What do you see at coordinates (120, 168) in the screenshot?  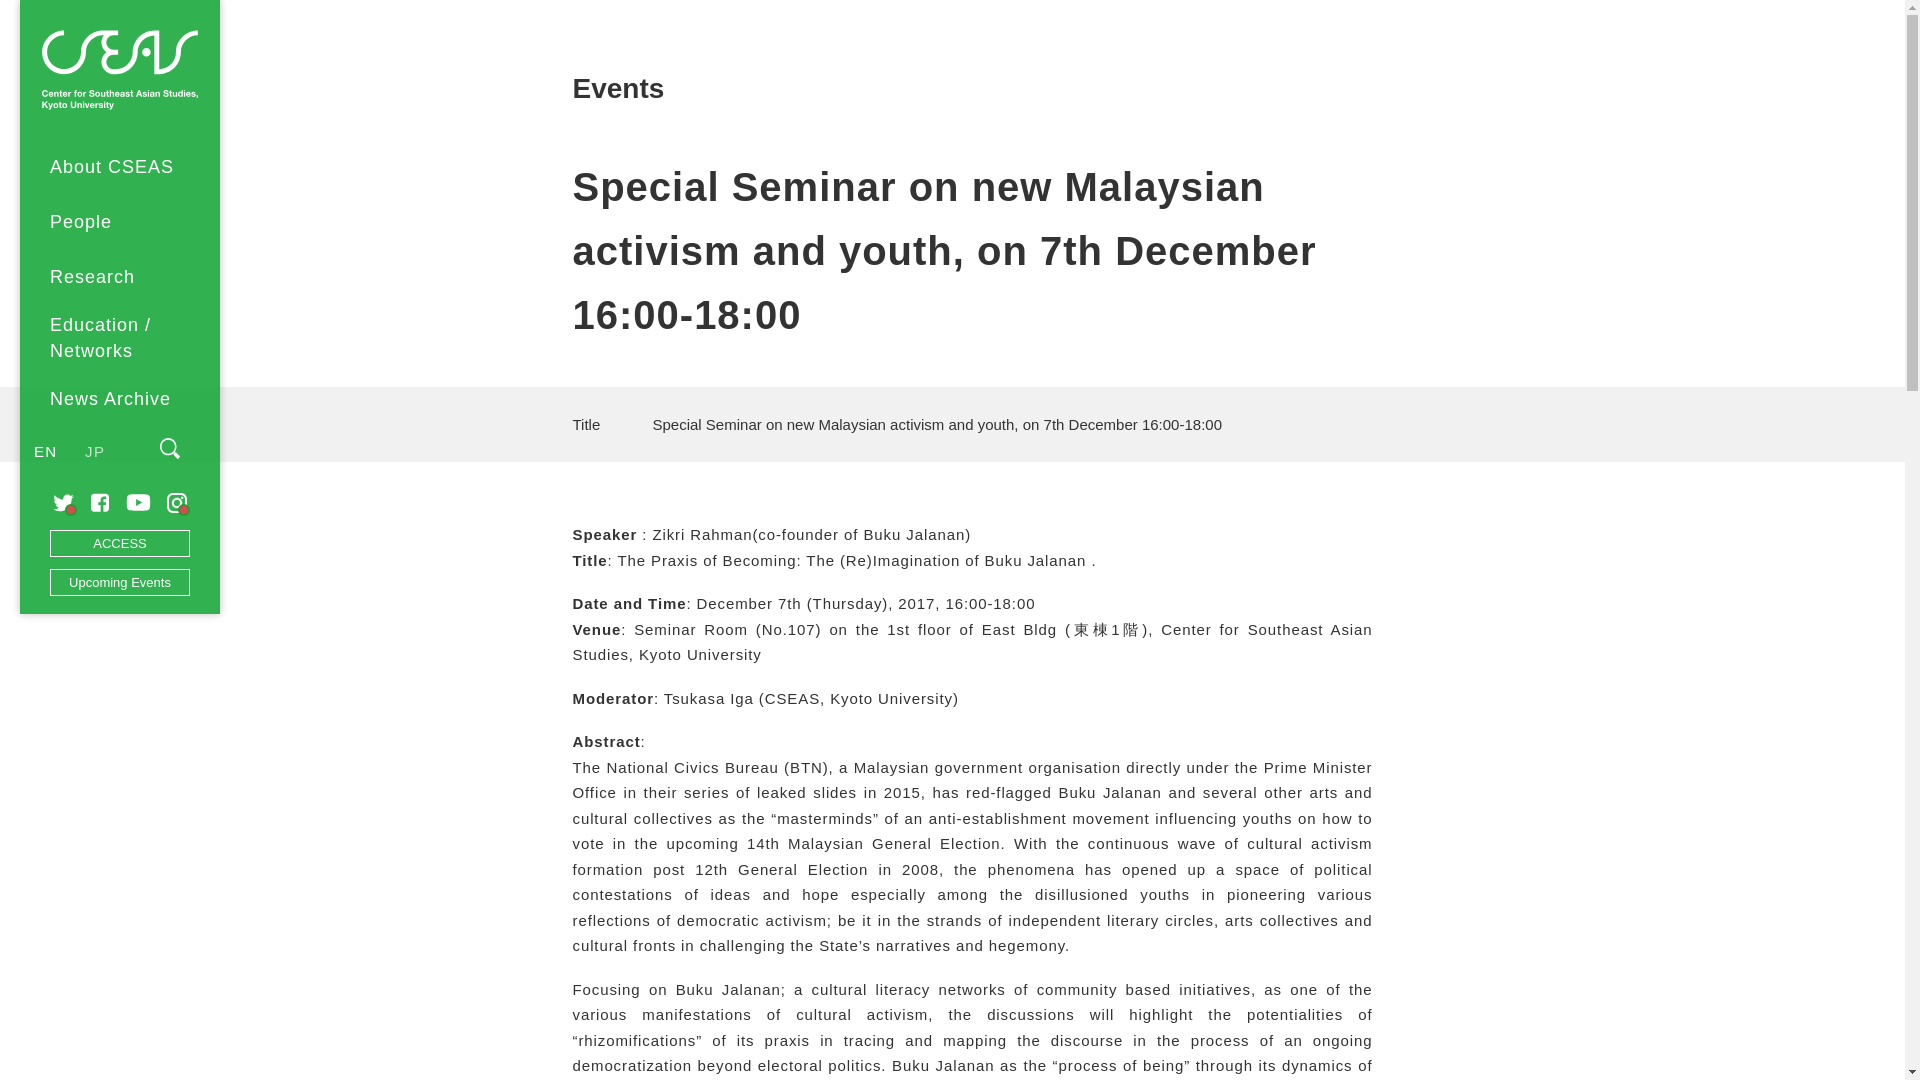 I see `About CSEAS` at bounding box center [120, 168].